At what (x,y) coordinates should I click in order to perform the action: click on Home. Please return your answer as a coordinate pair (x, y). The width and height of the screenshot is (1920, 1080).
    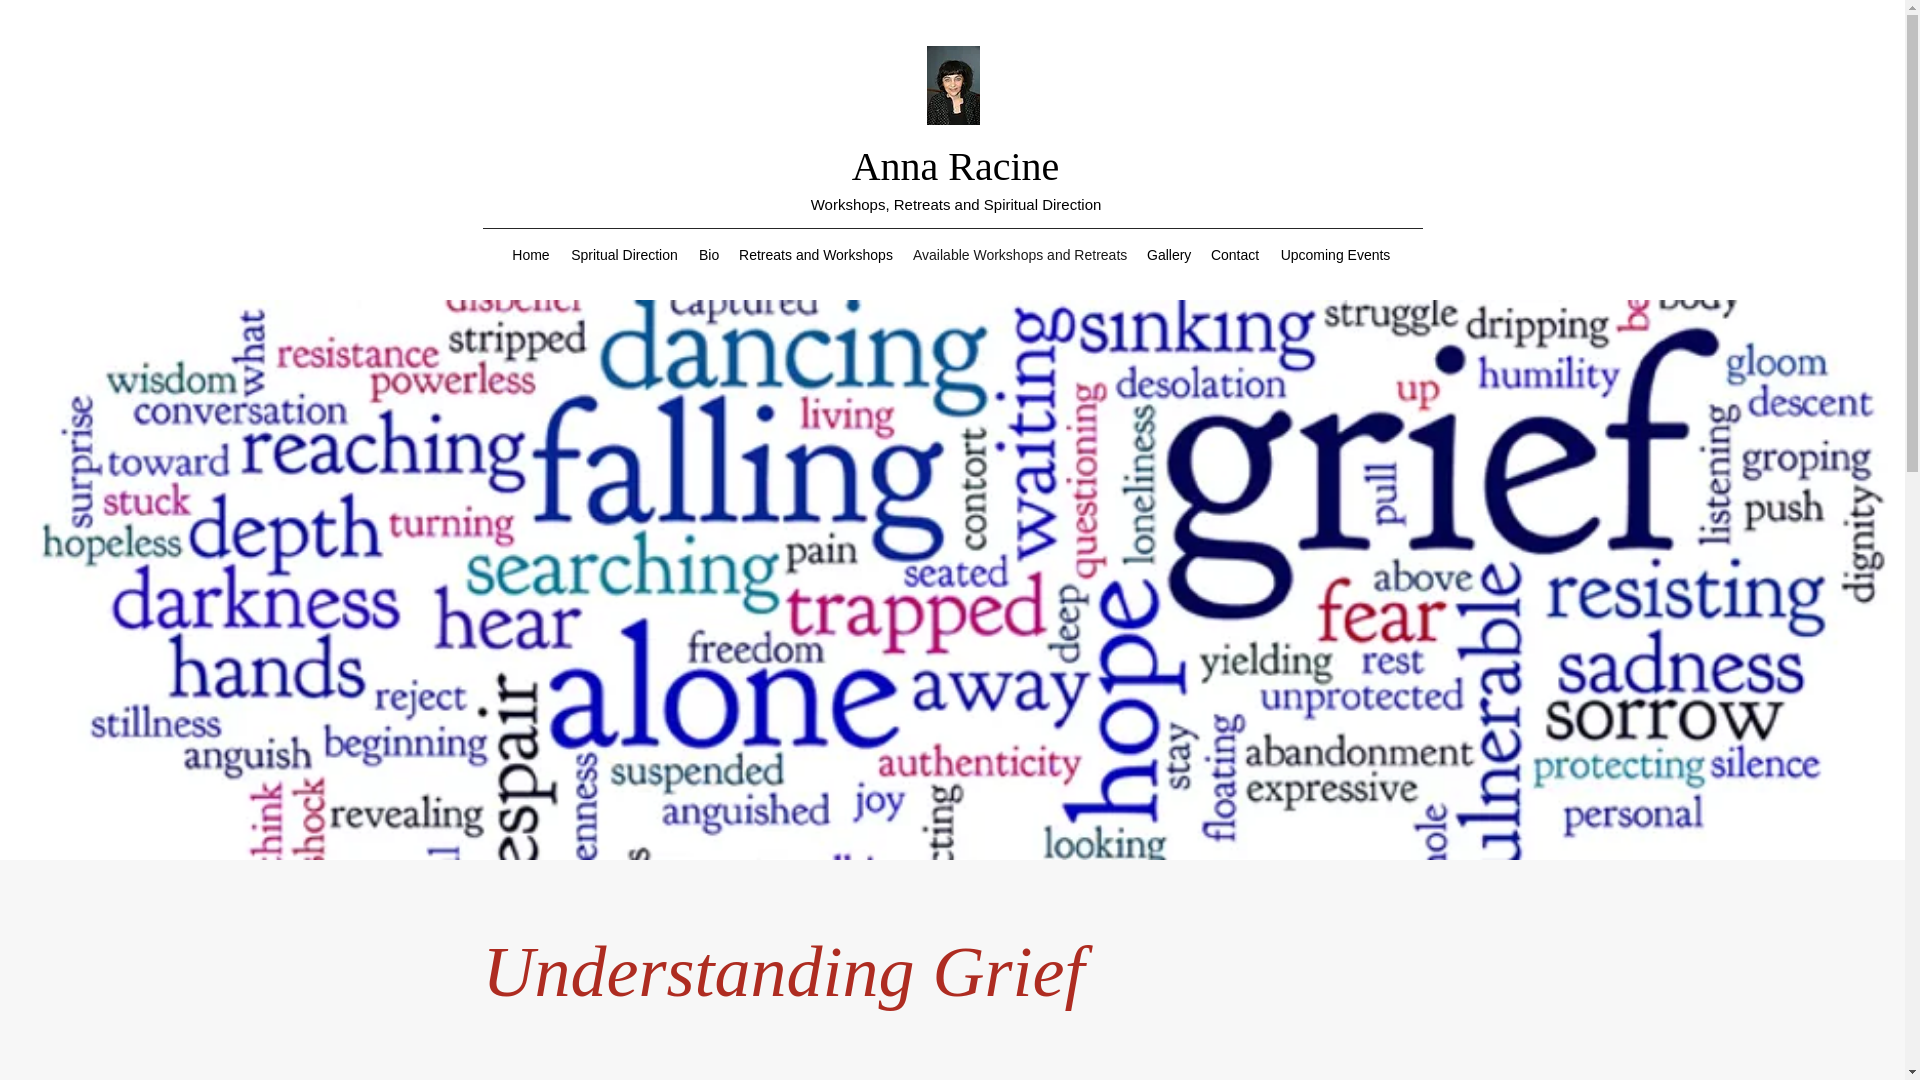
    Looking at the image, I should click on (530, 254).